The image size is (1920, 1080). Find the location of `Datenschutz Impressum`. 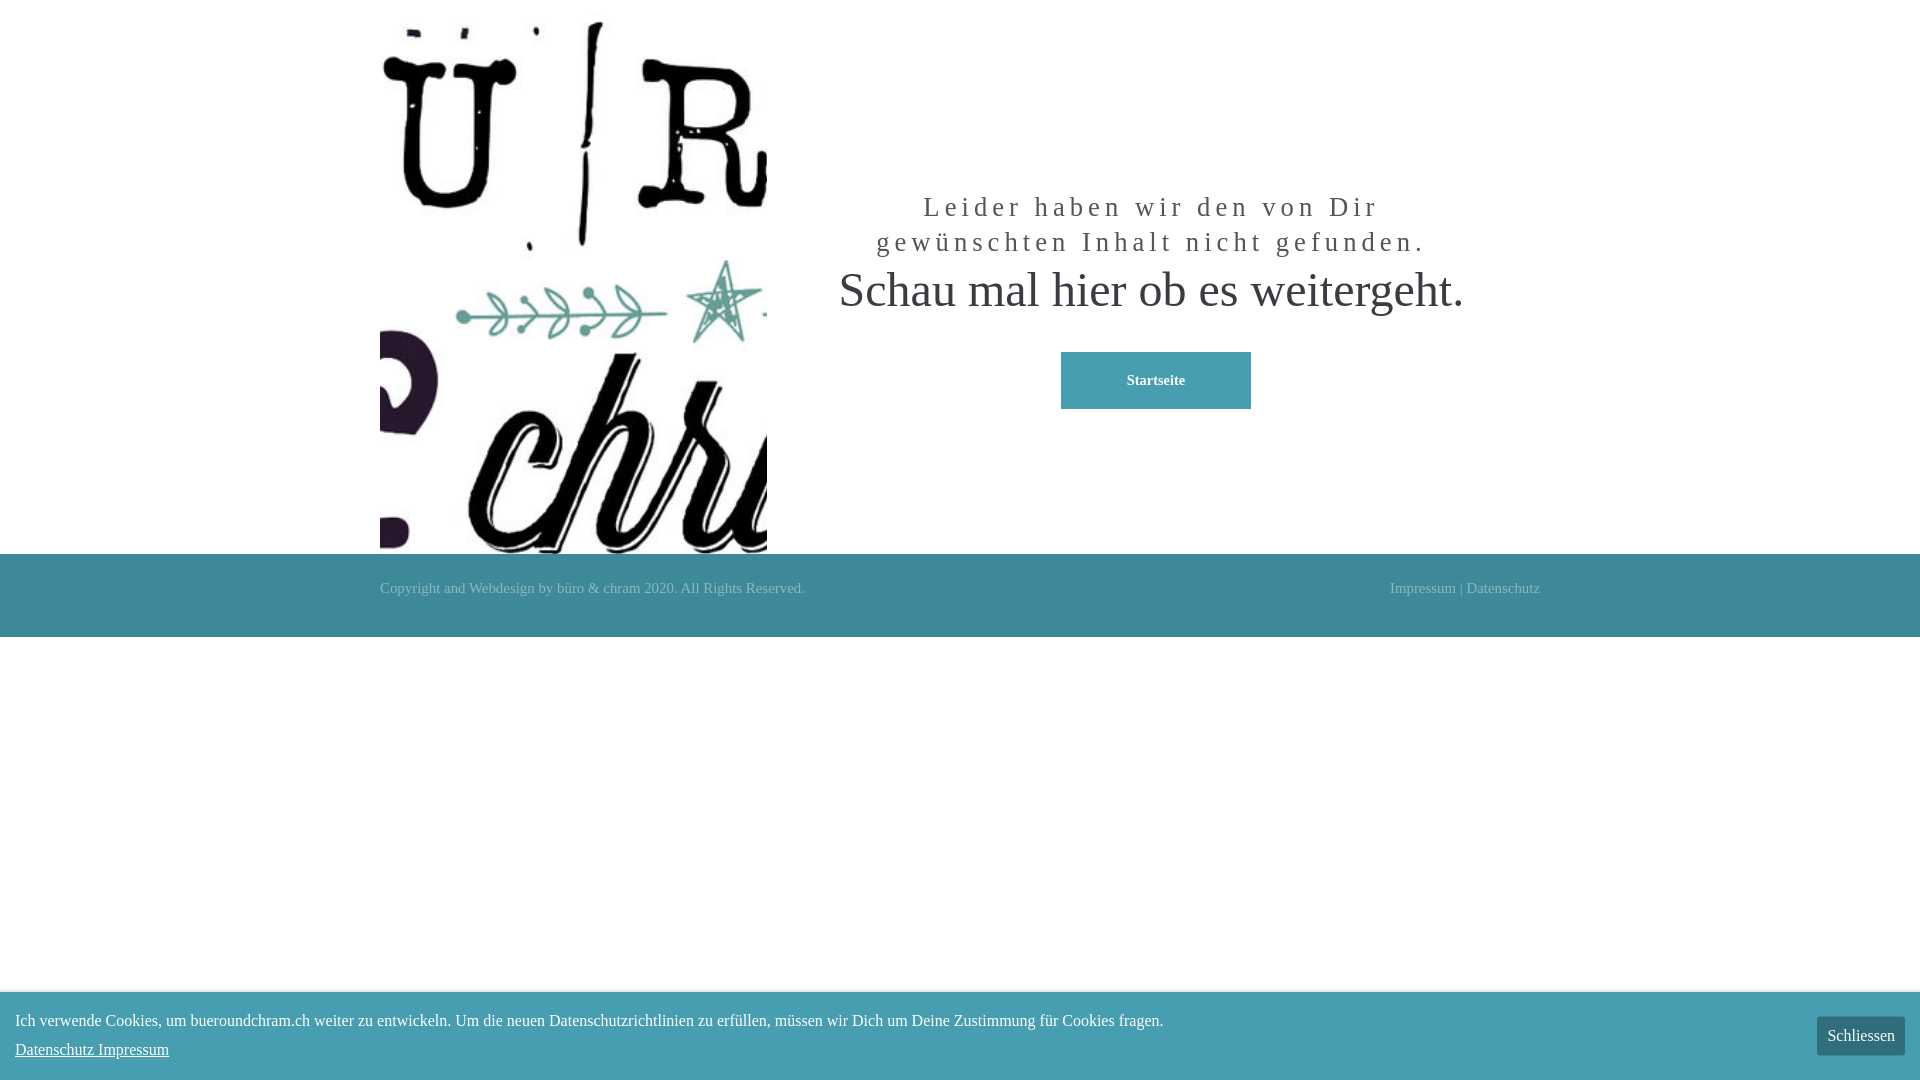

Datenschutz Impressum is located at coordinates (92, 1050).